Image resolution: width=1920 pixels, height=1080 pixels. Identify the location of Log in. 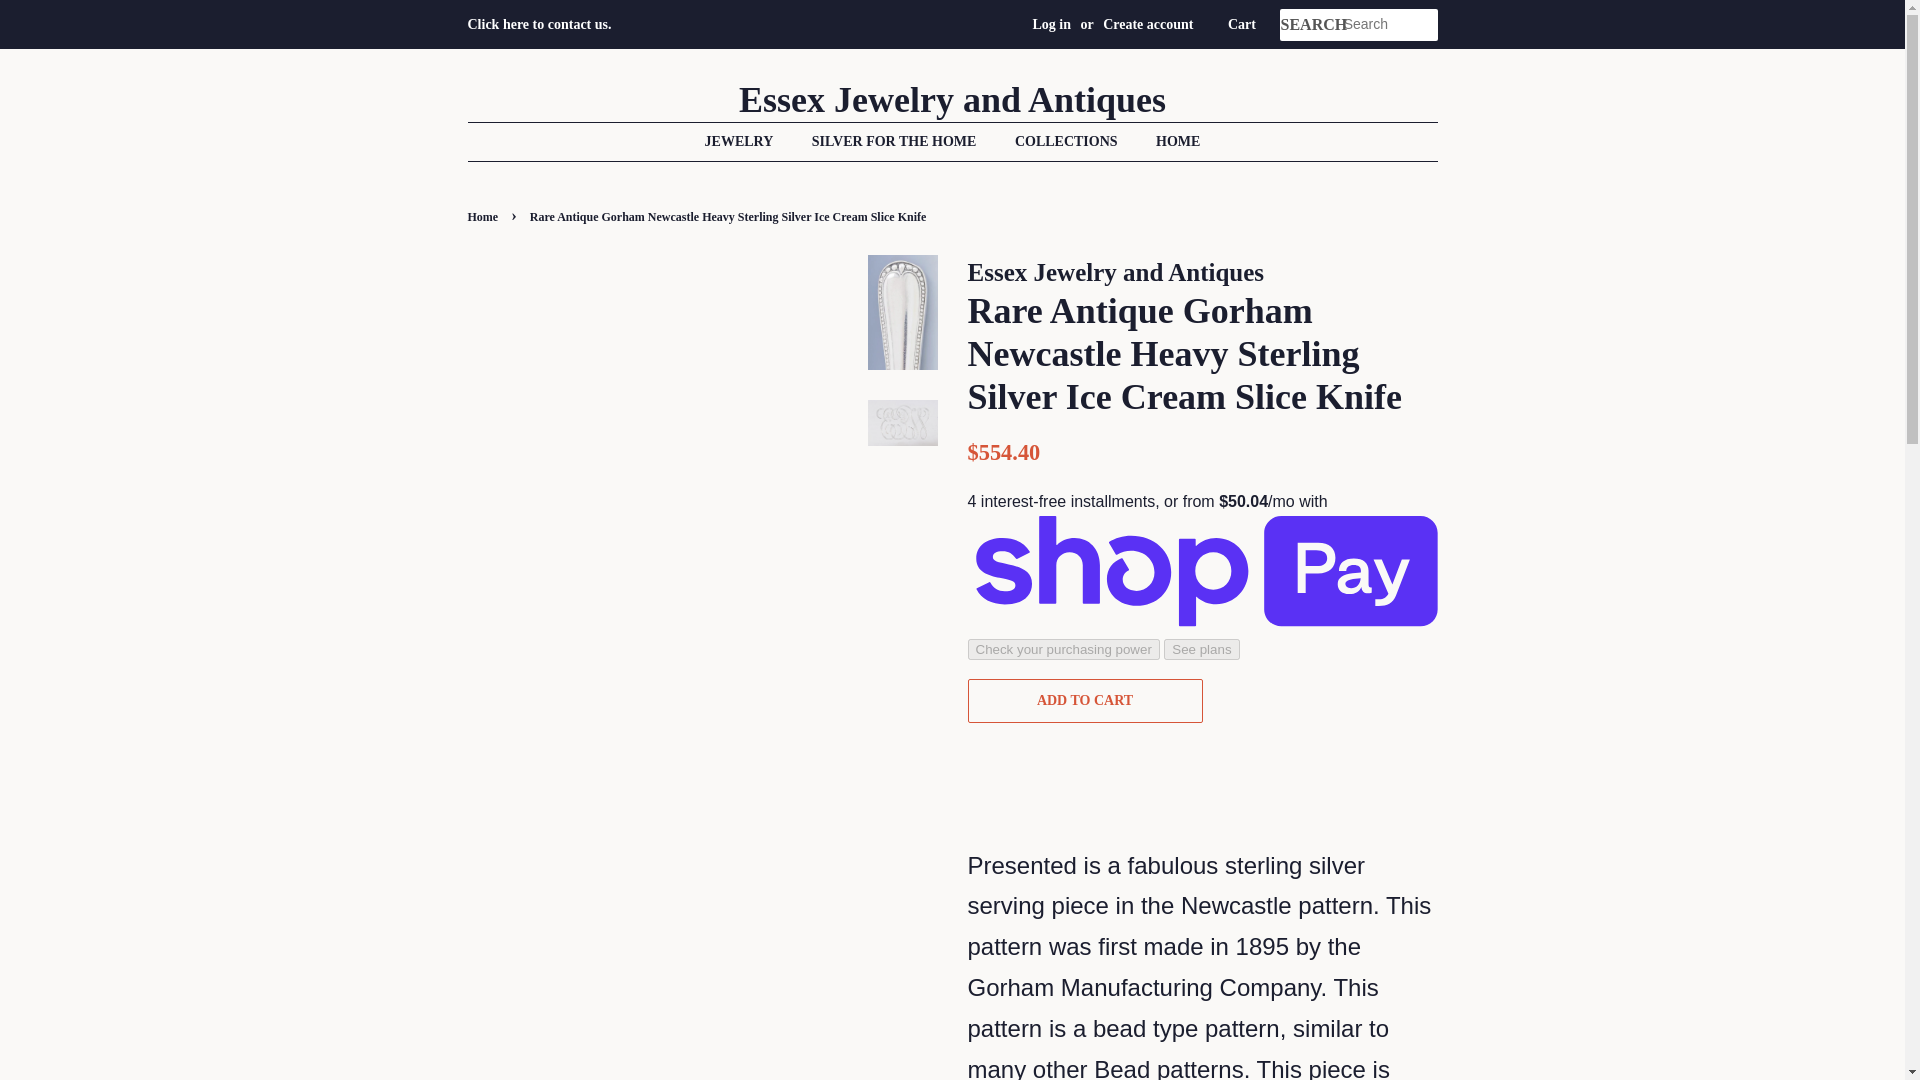
(1052, 24).